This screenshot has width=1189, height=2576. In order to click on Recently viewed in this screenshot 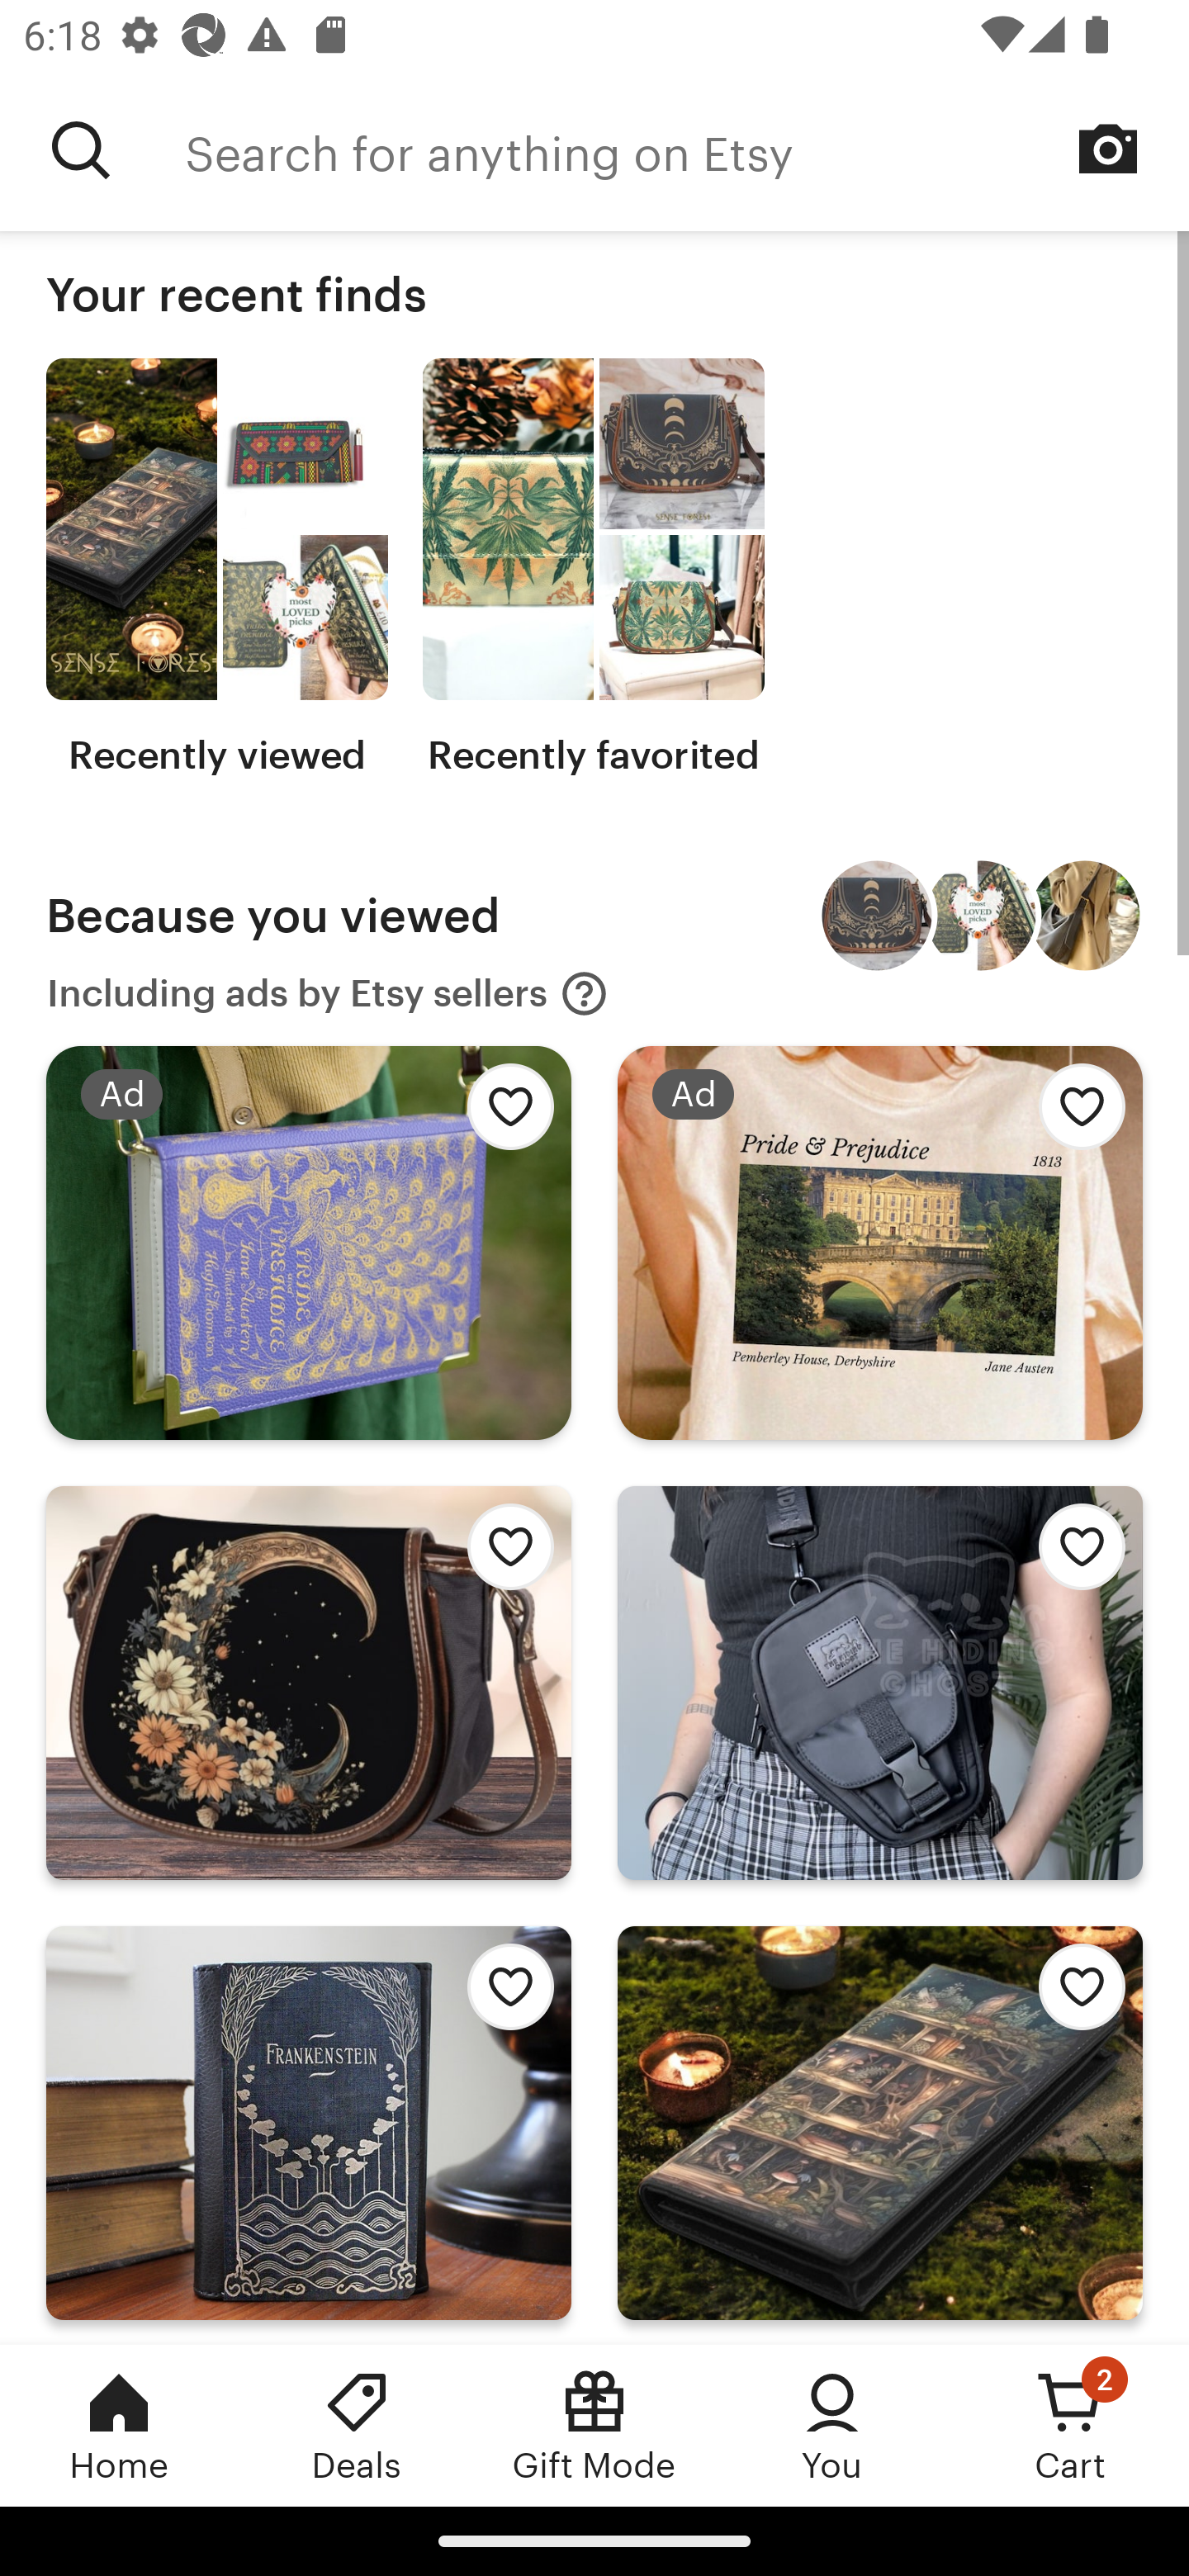, I will do `click(216, 568)`.